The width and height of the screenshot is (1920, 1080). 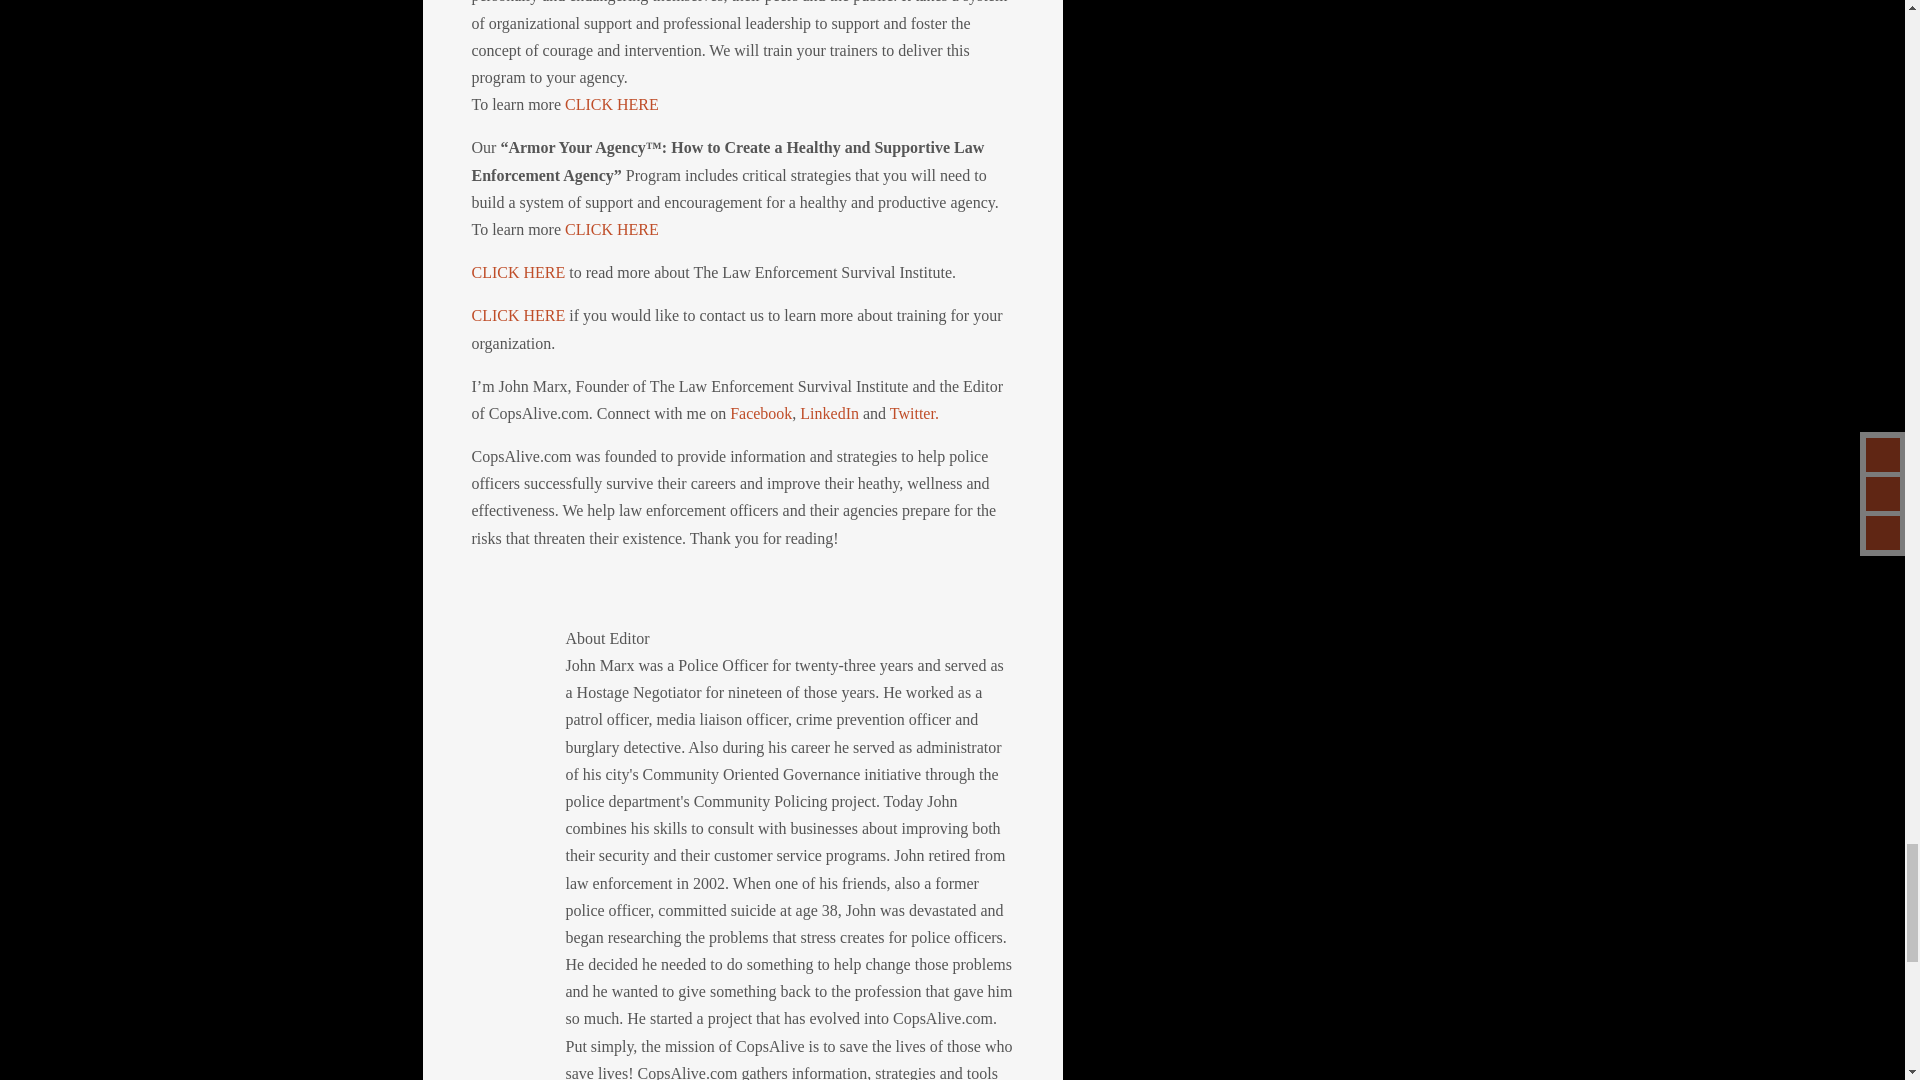 I want to click on Facebook, so click(x=760, y=414).